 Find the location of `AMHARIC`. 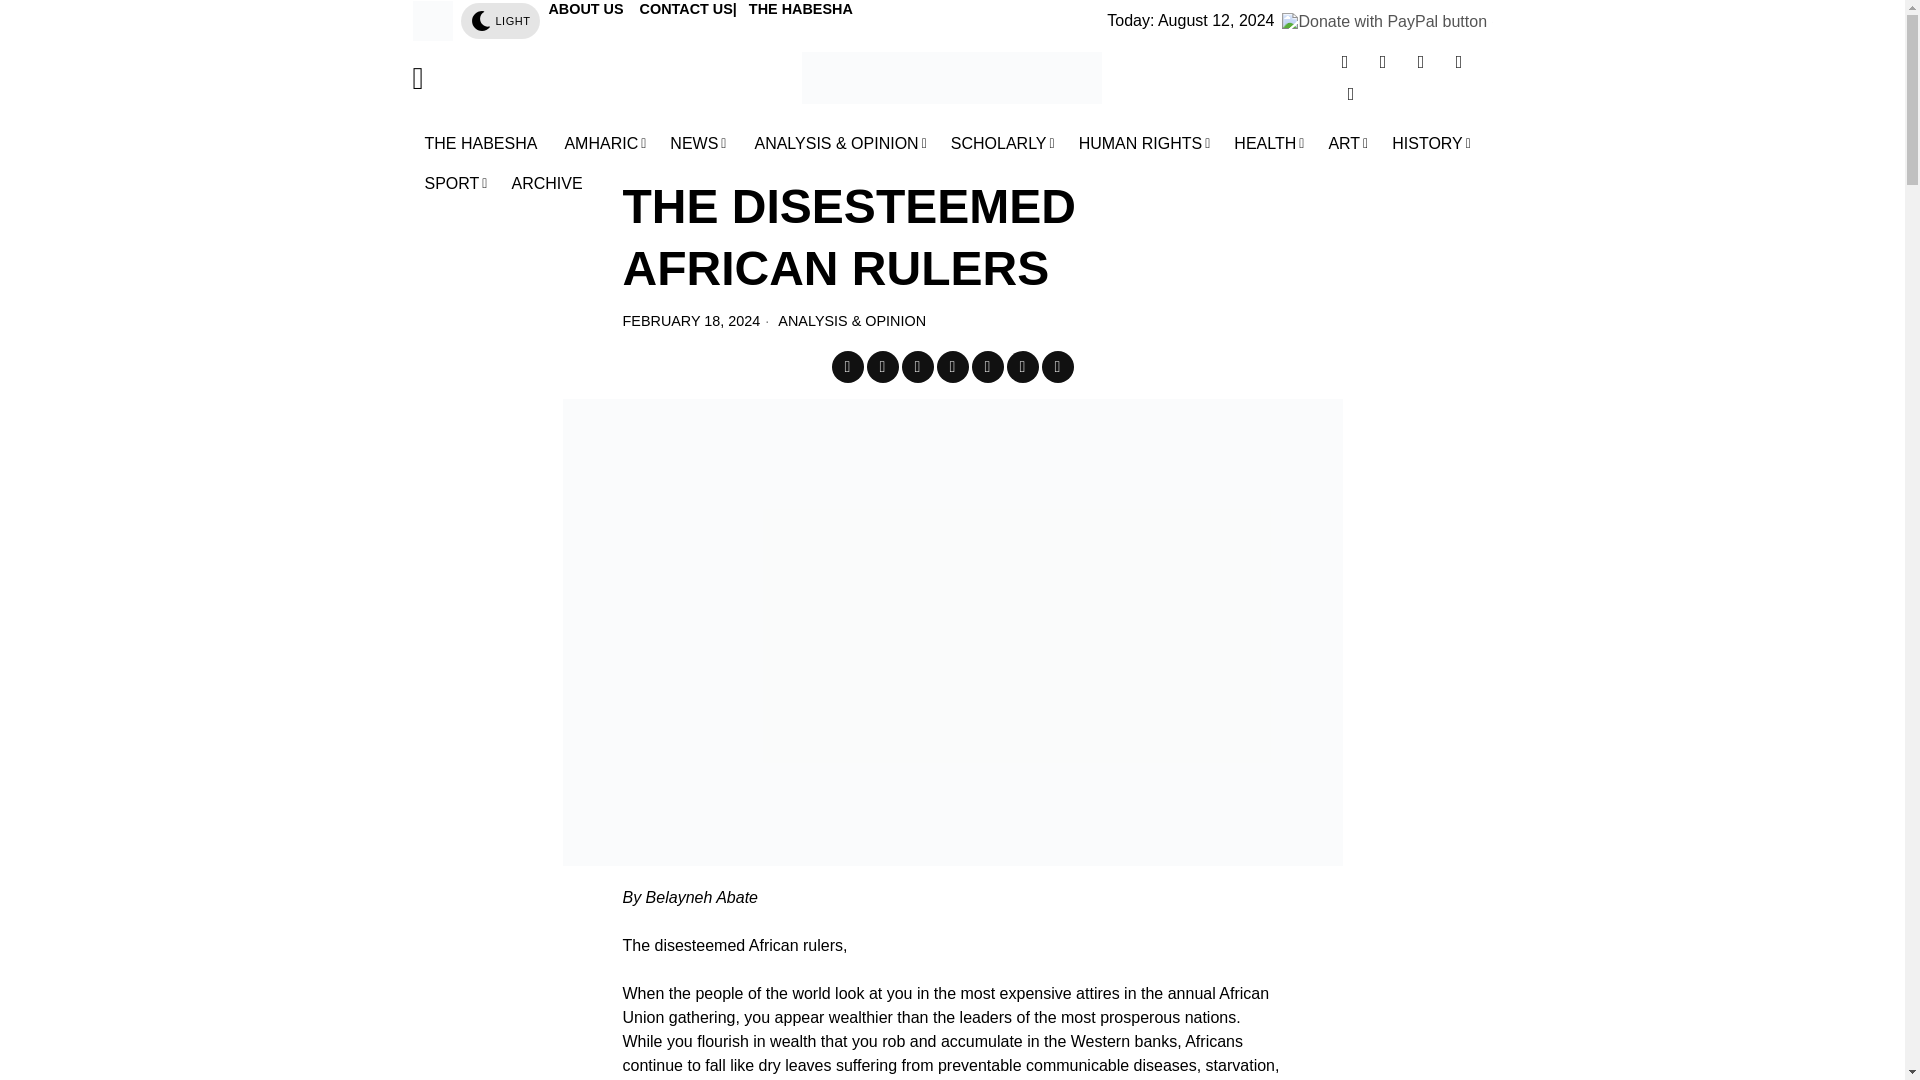

AMHARIC is located at coordinates (605, 144).